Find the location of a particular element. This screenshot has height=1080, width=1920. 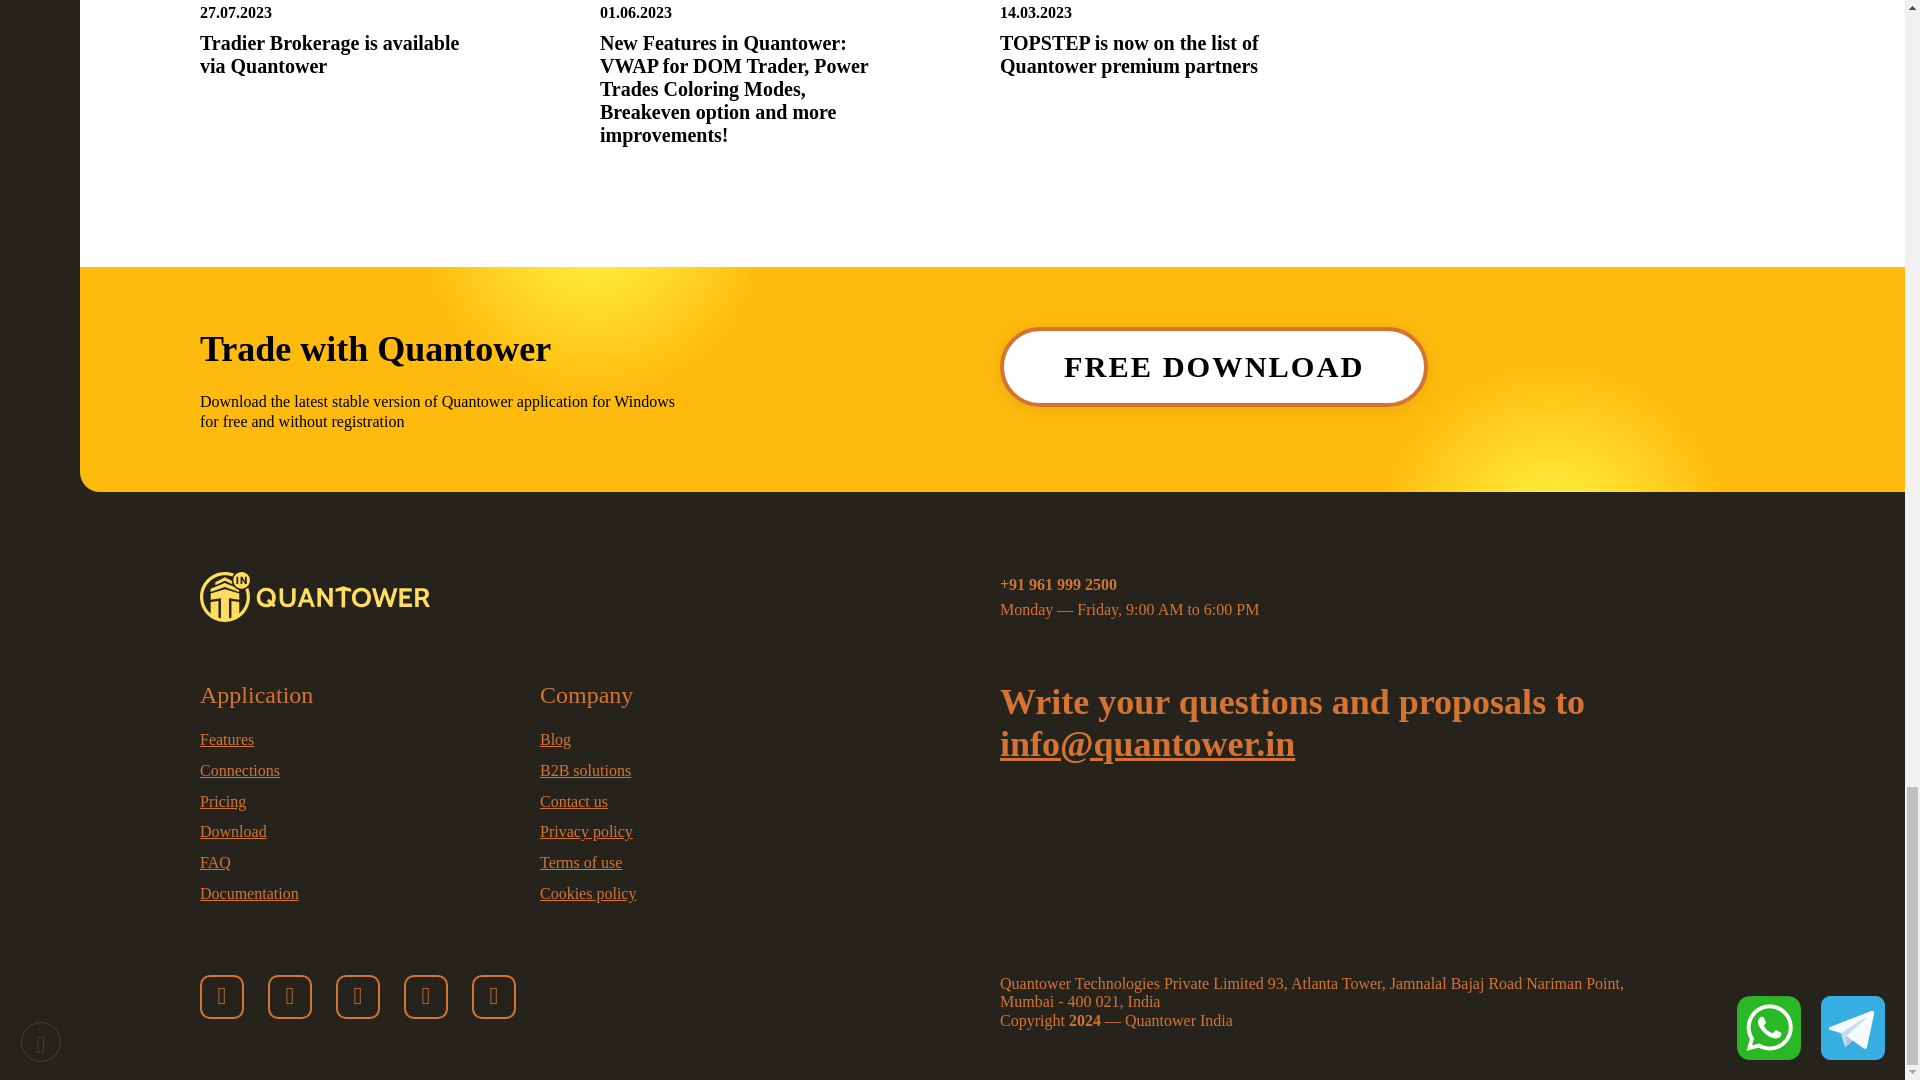

Cookies policy is located at coordinates (587, 892).